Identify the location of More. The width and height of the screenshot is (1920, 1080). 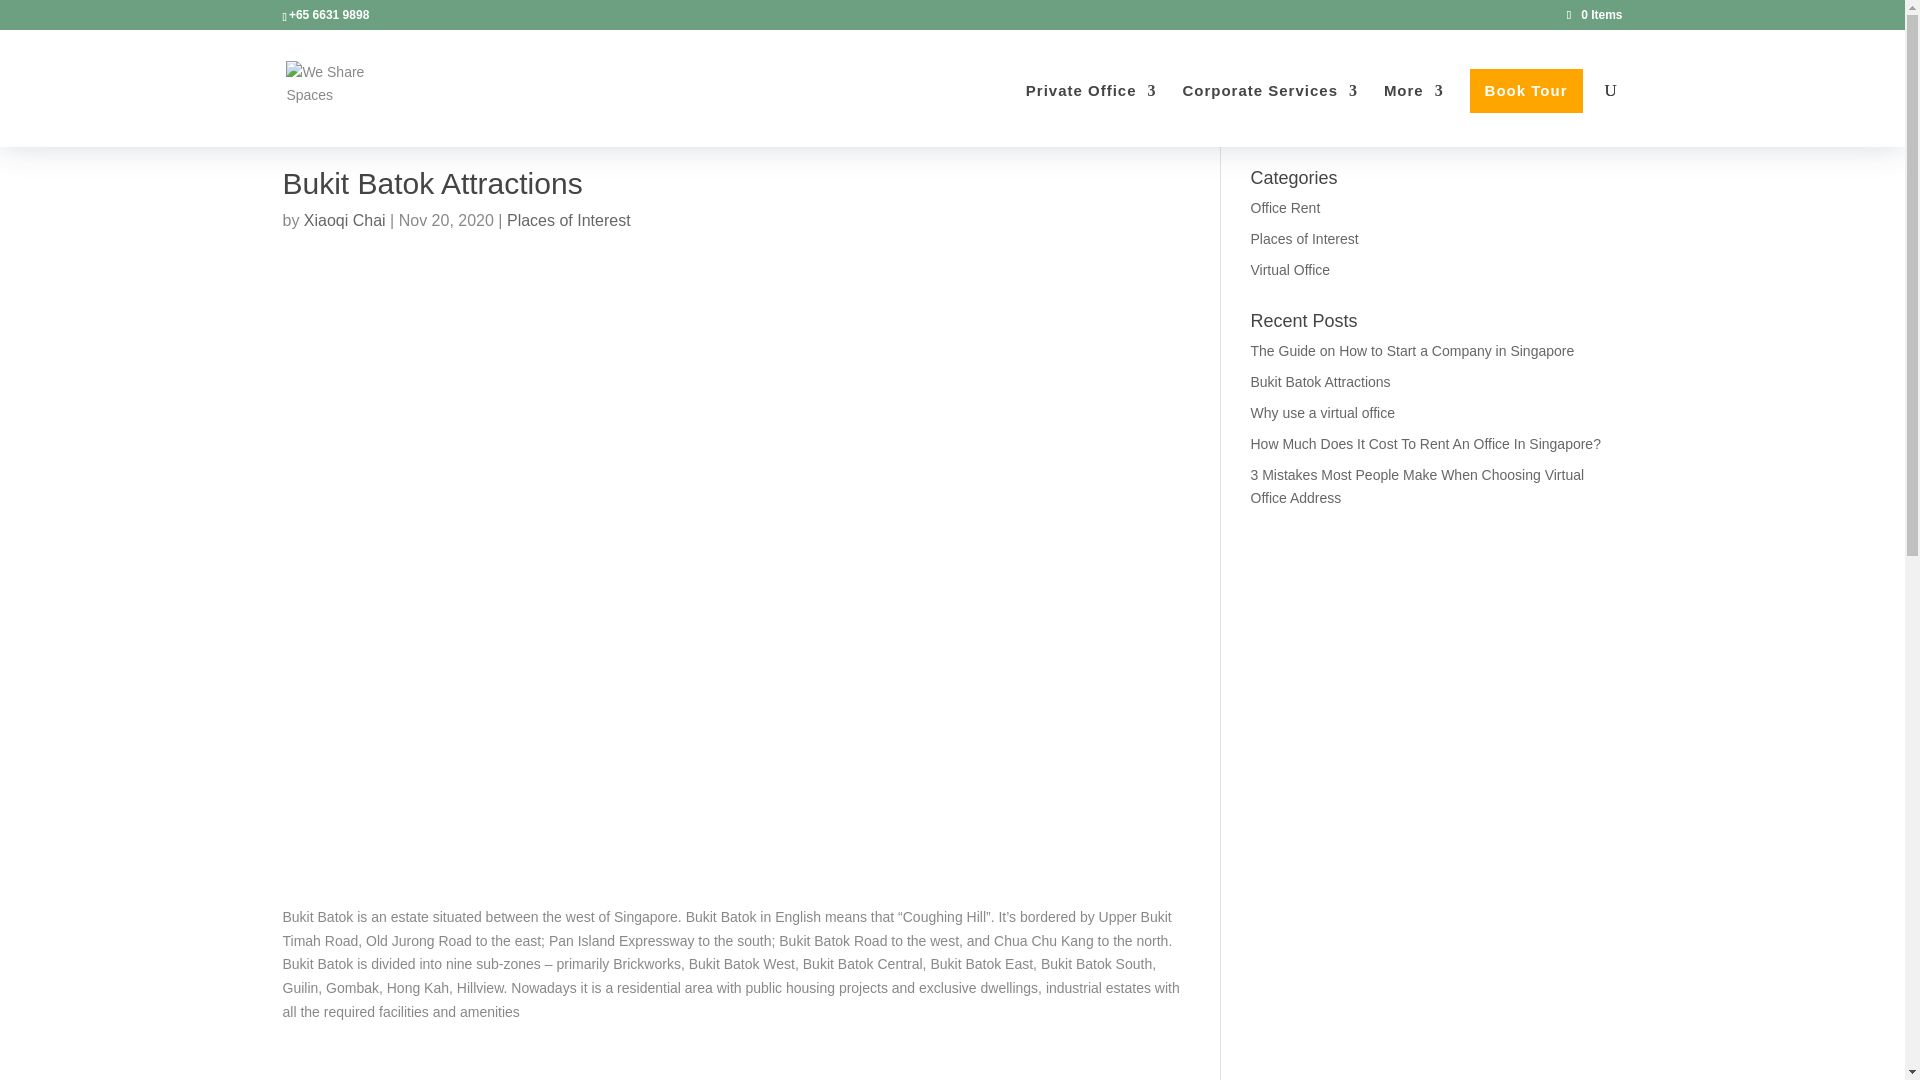
(1414, 110).